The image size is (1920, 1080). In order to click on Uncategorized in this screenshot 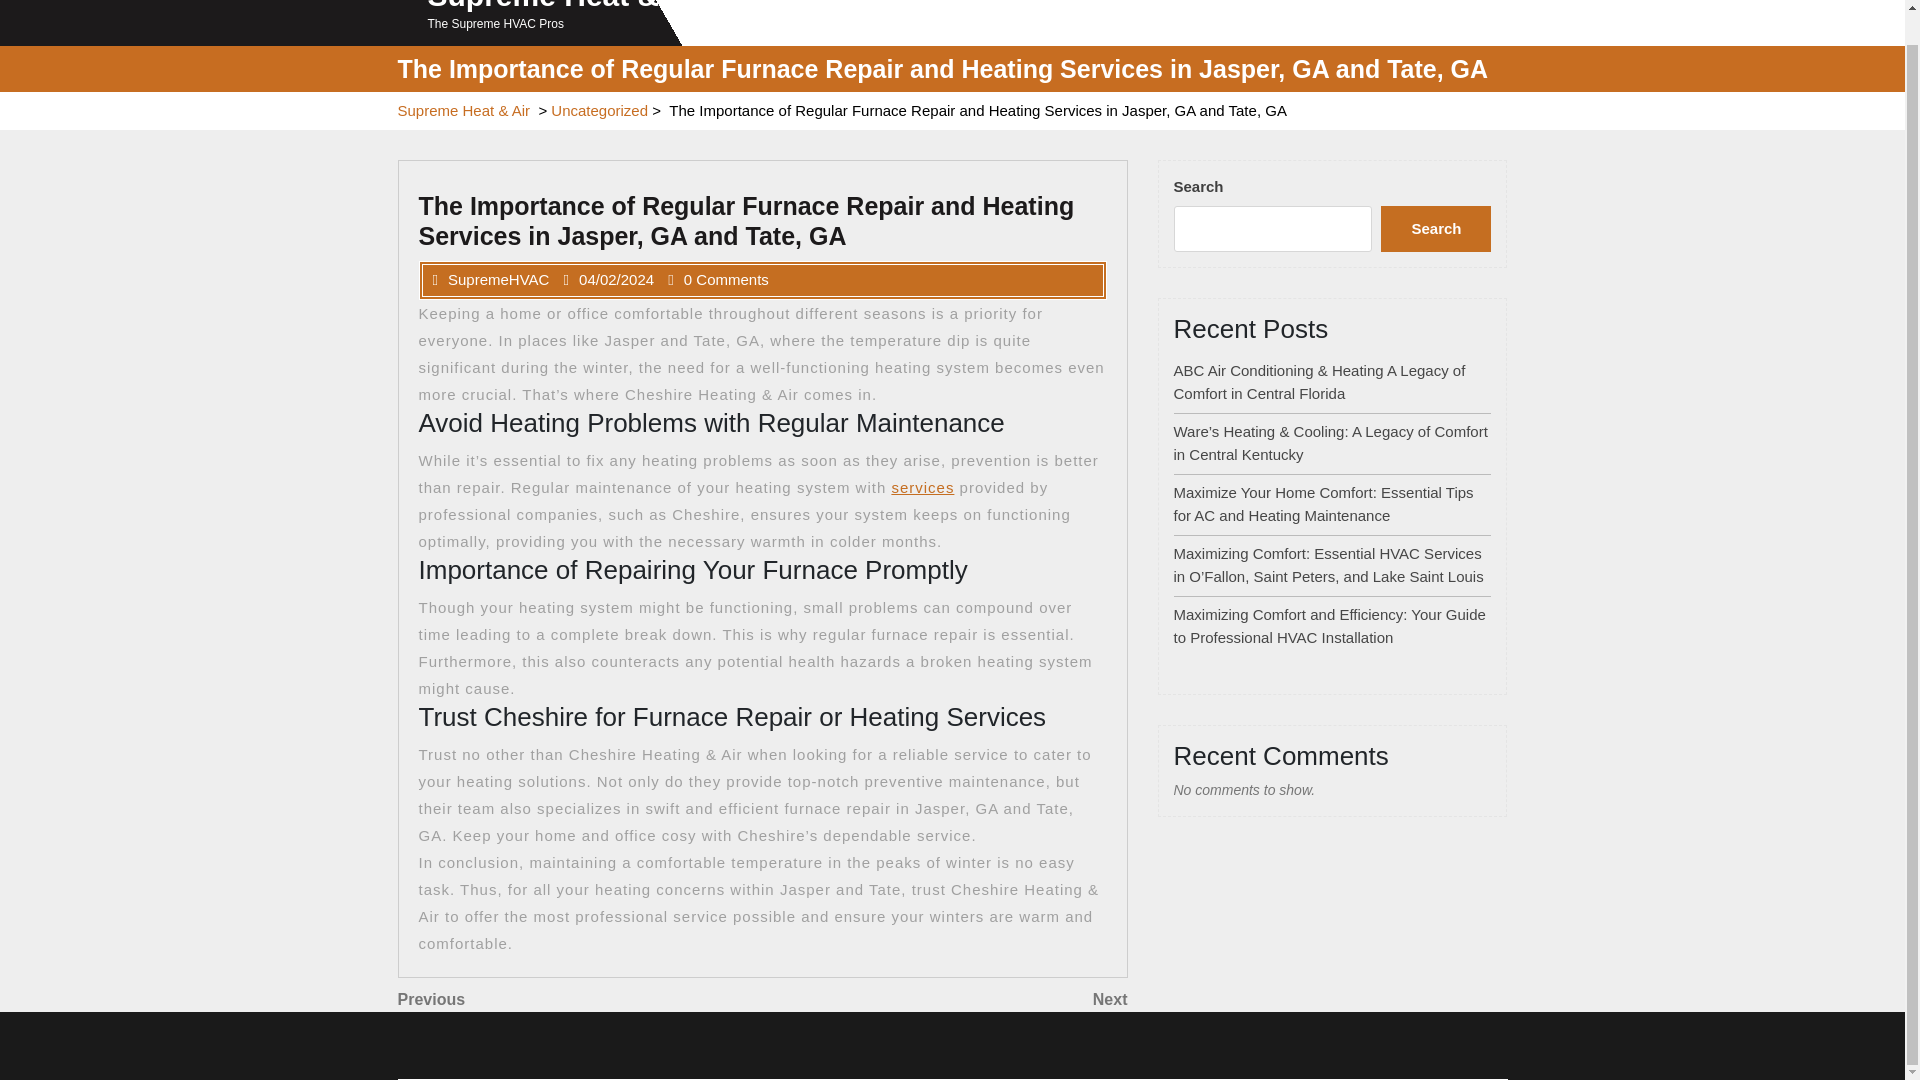, I will do `click(1436, 228)`.